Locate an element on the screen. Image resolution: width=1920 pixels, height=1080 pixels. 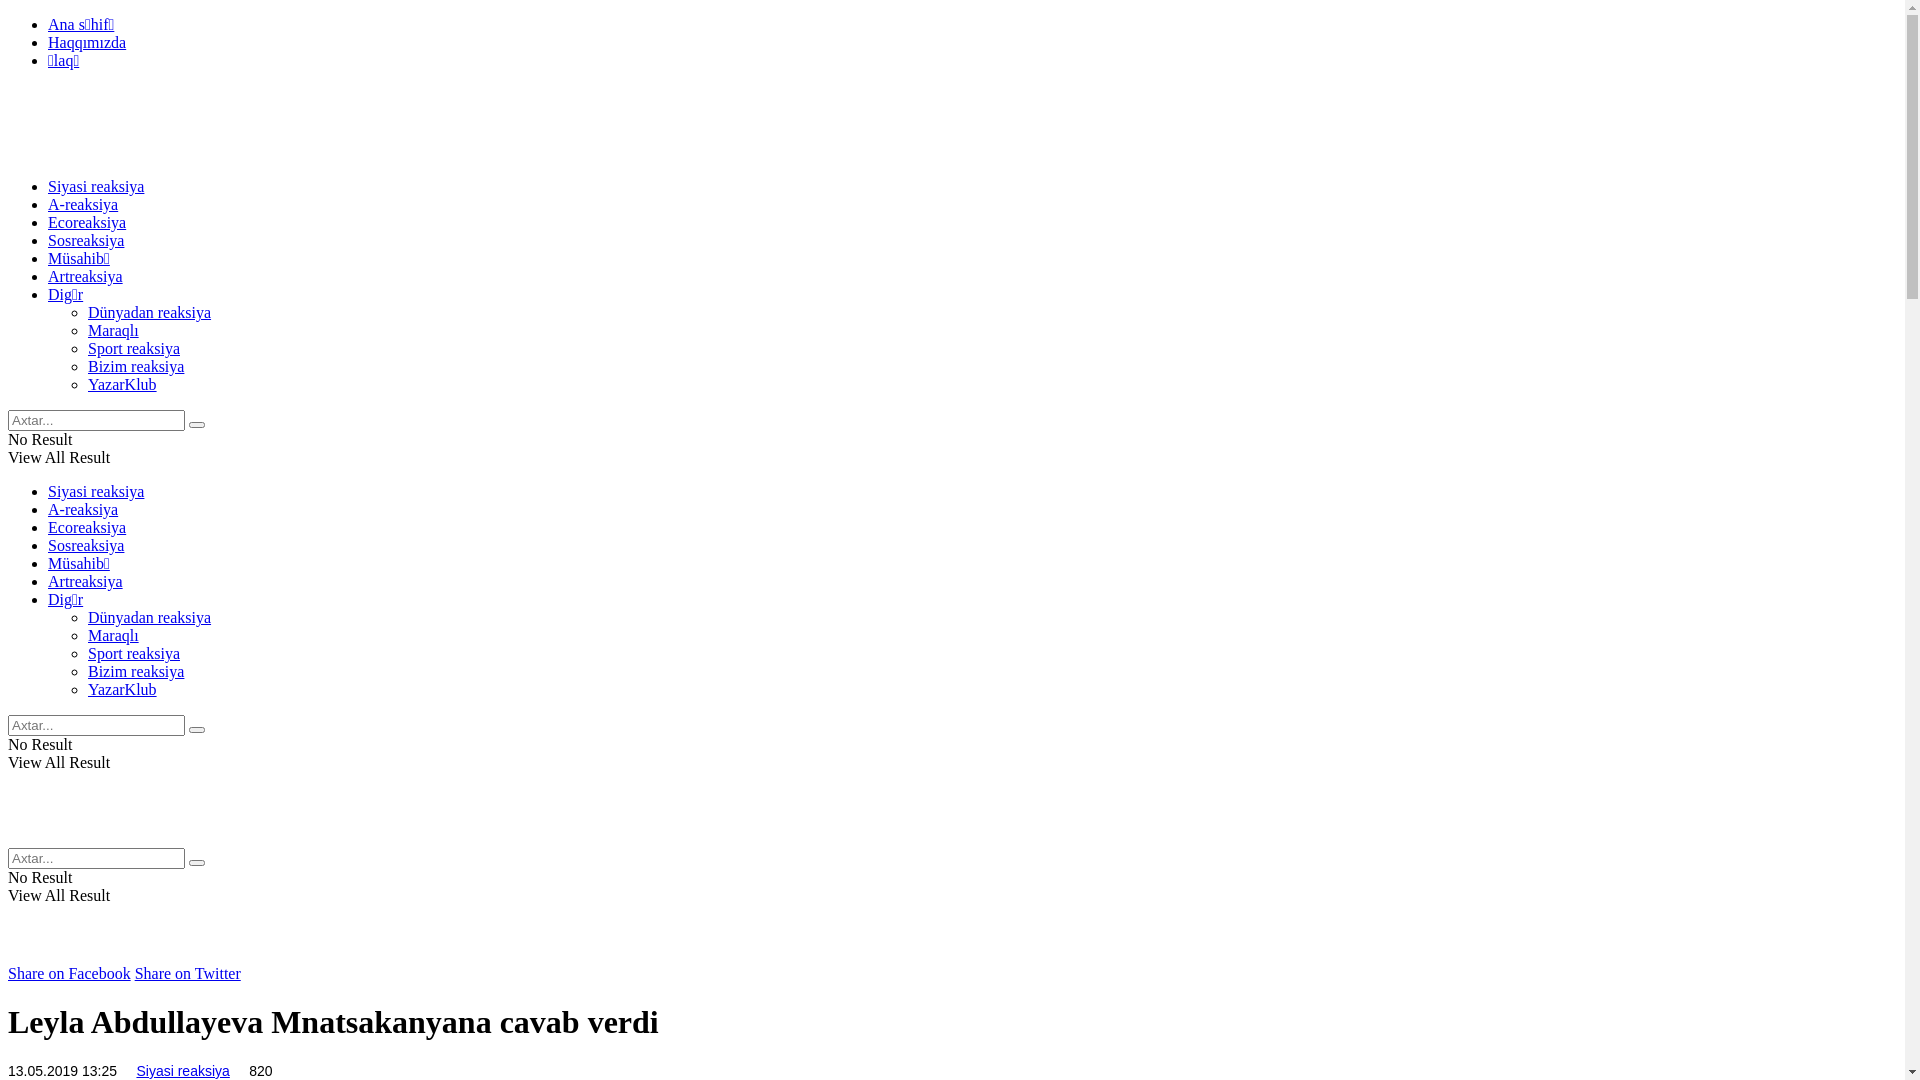
Siyasi reaksiya is located at coordinates (96, 186).